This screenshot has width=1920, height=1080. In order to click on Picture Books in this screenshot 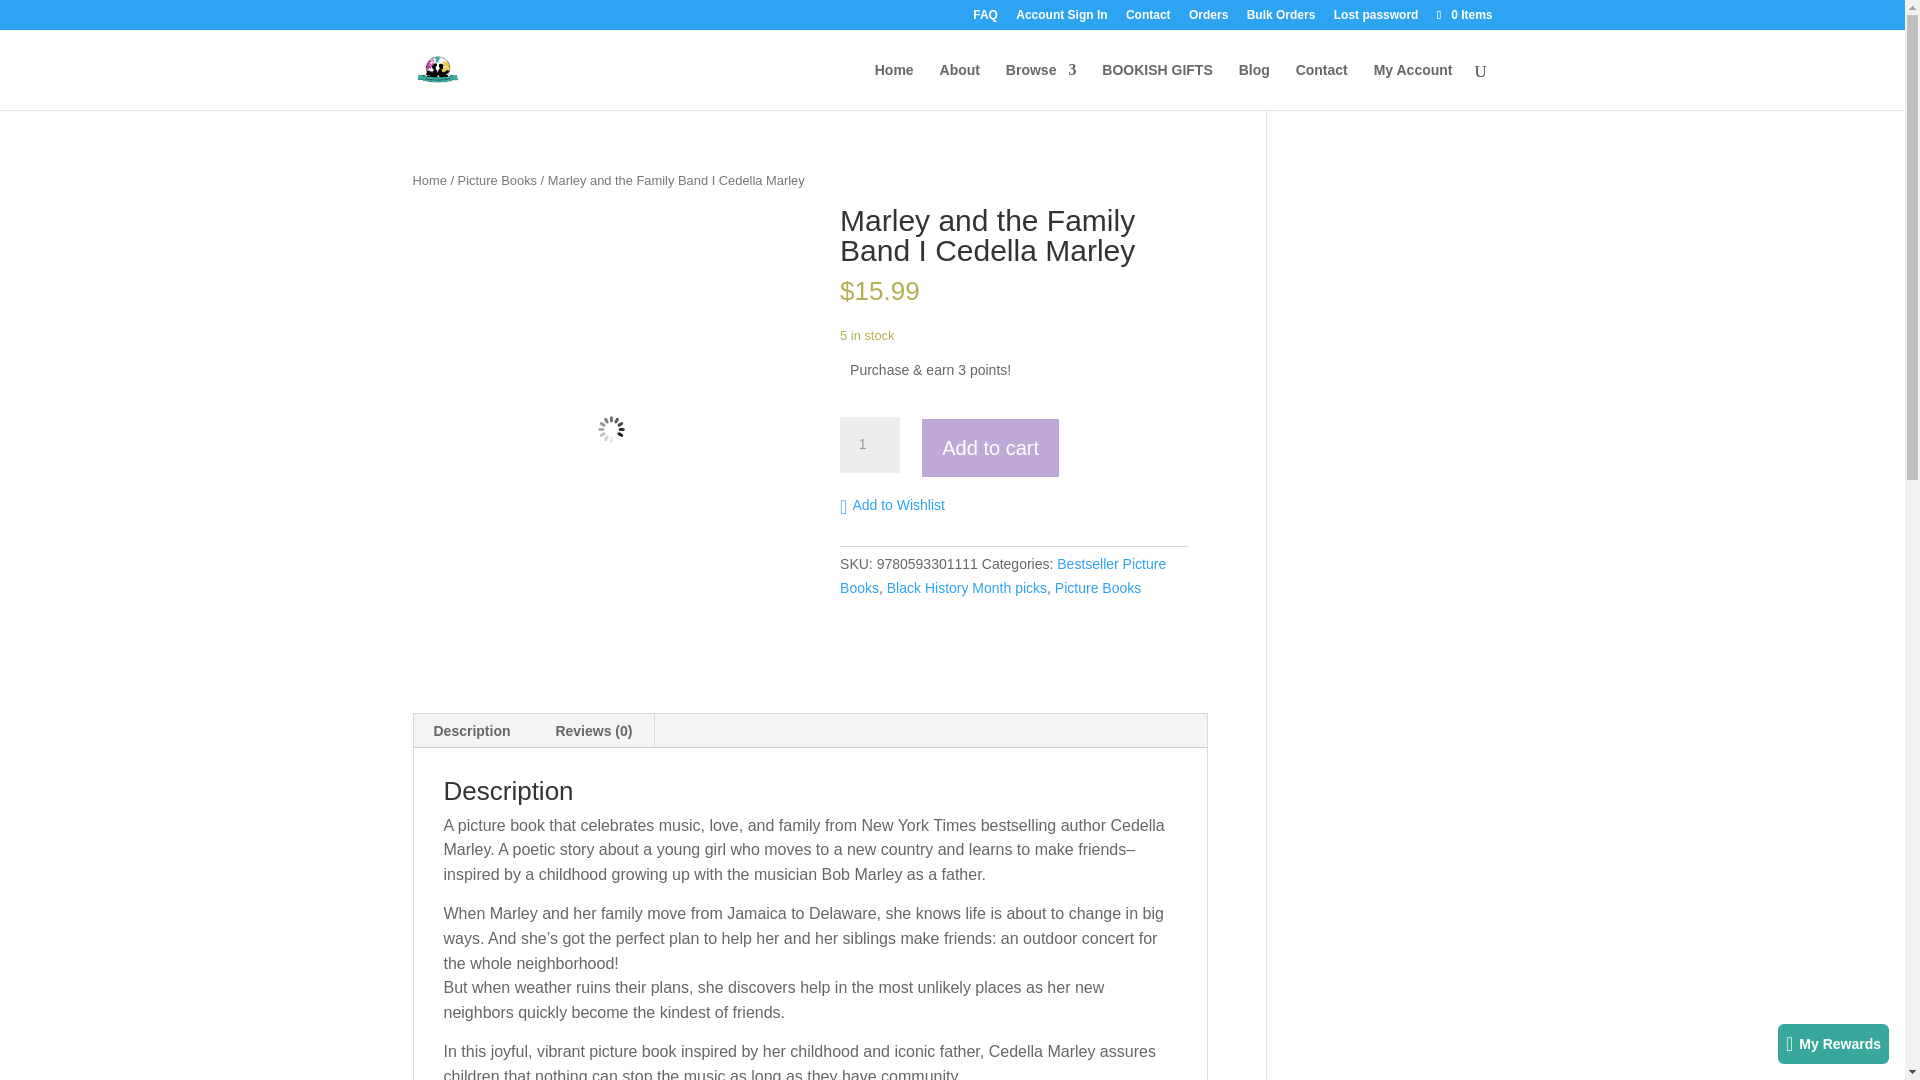, I will do `click(498, 180)`.